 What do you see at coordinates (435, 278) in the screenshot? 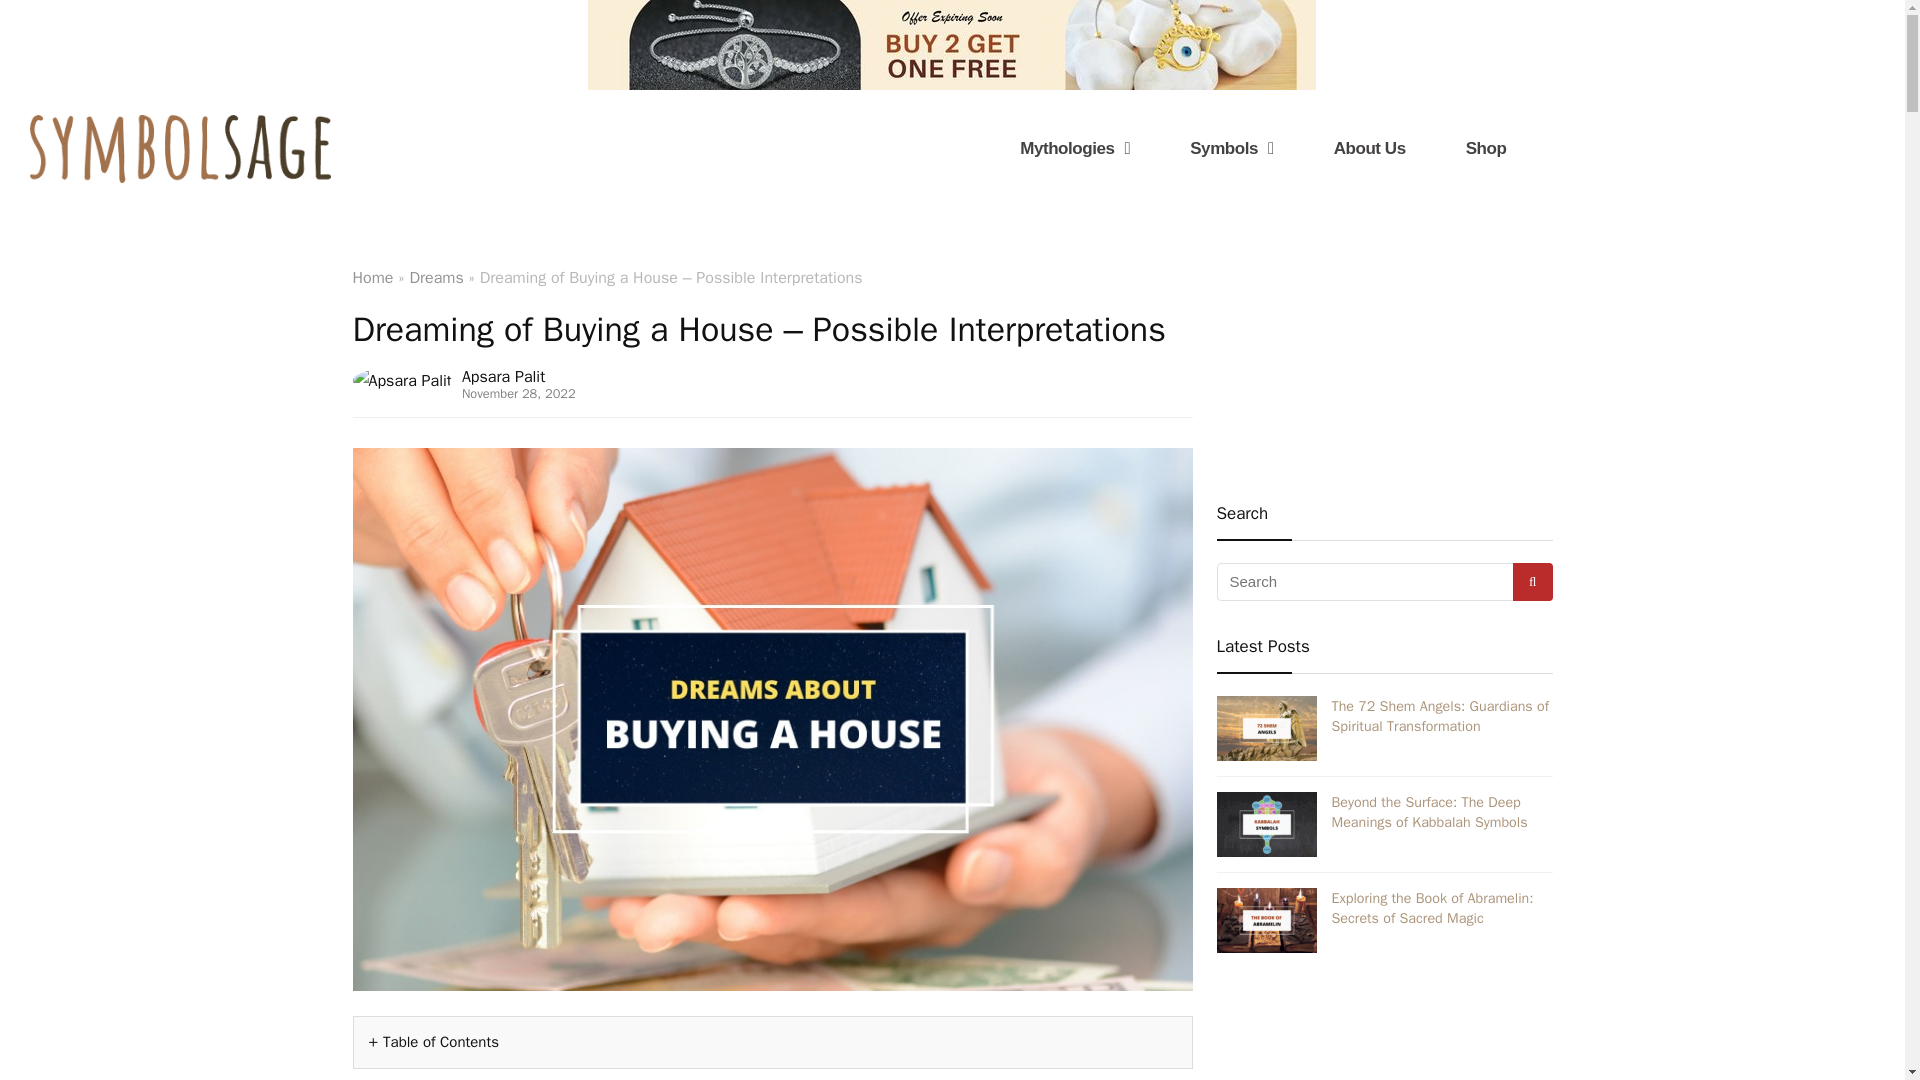
I see `Dreams` at bounding box center [435, 278].